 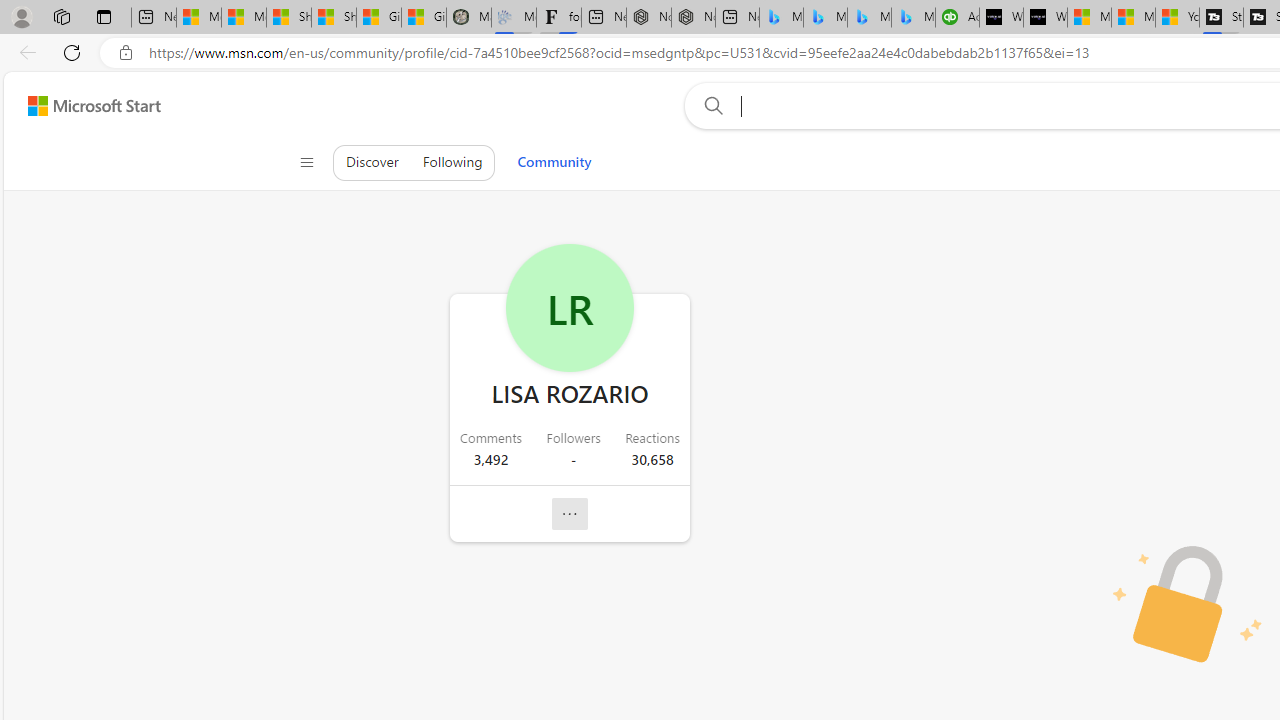 What do you see at coordinates (1089, 18) in the screenshot?
I see `Microsoft Start Sports` at bounding box center [1089, 18].